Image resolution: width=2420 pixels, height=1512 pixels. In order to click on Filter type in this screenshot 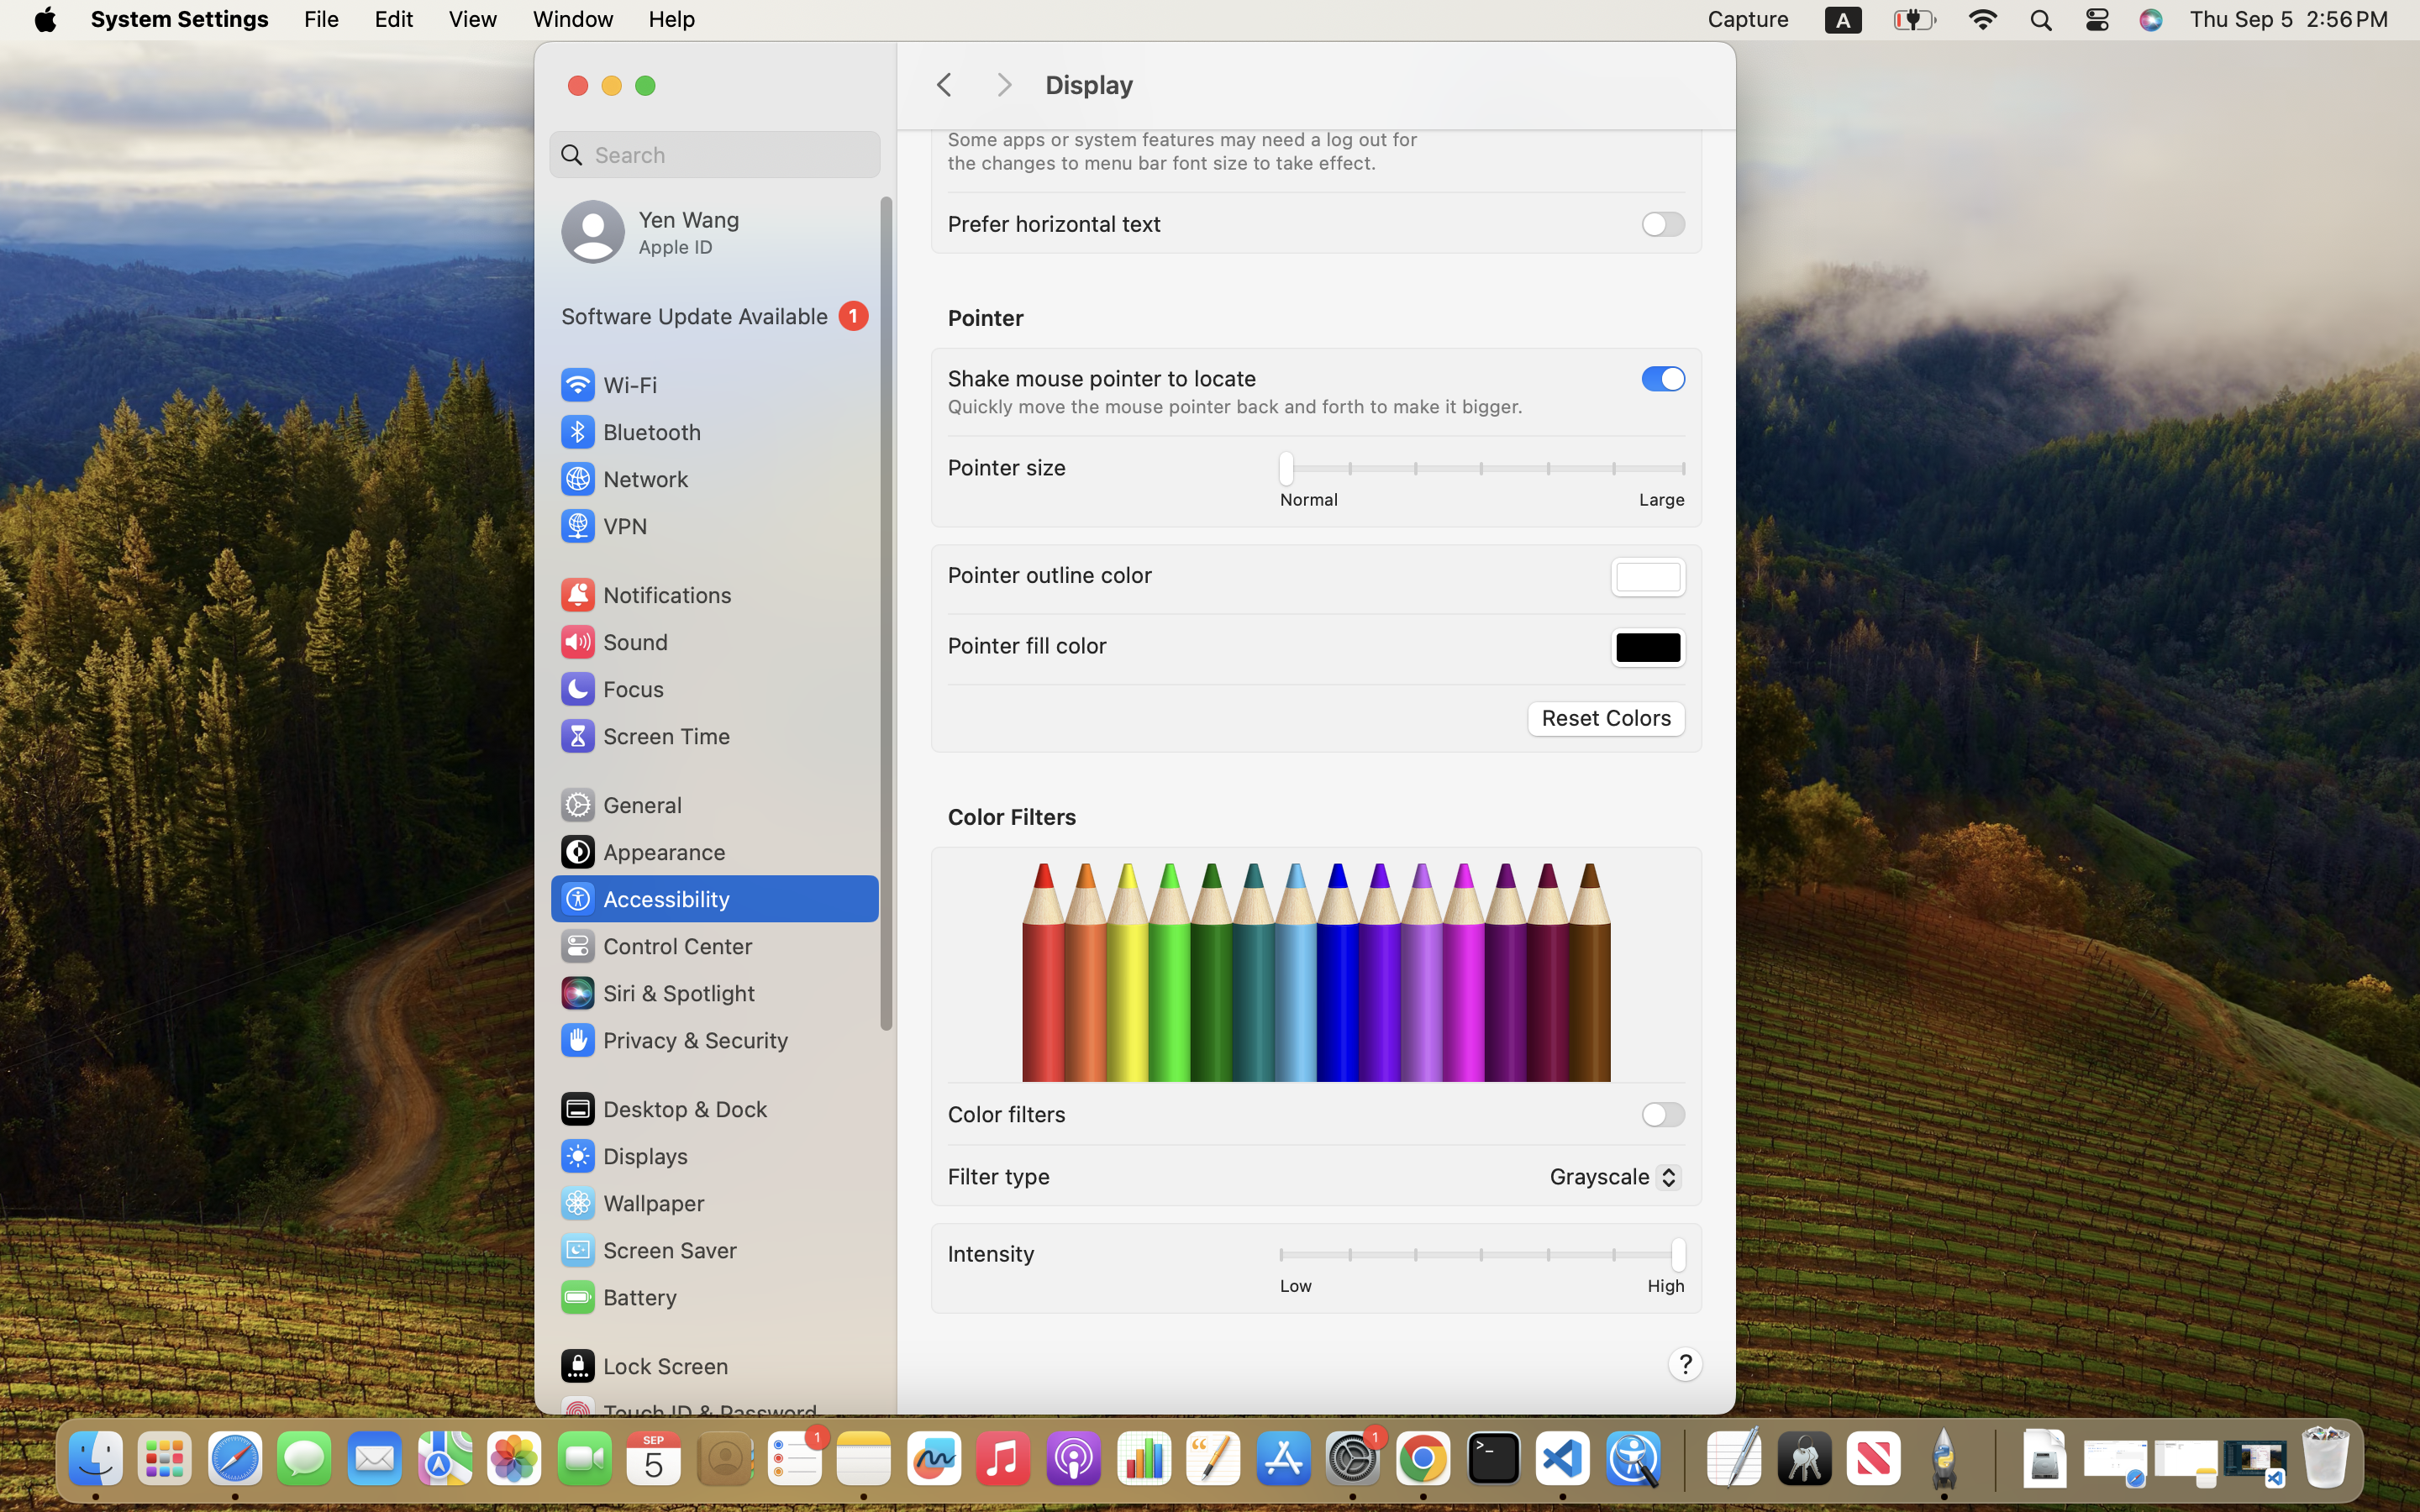, I will do `click(999, 1176)`.